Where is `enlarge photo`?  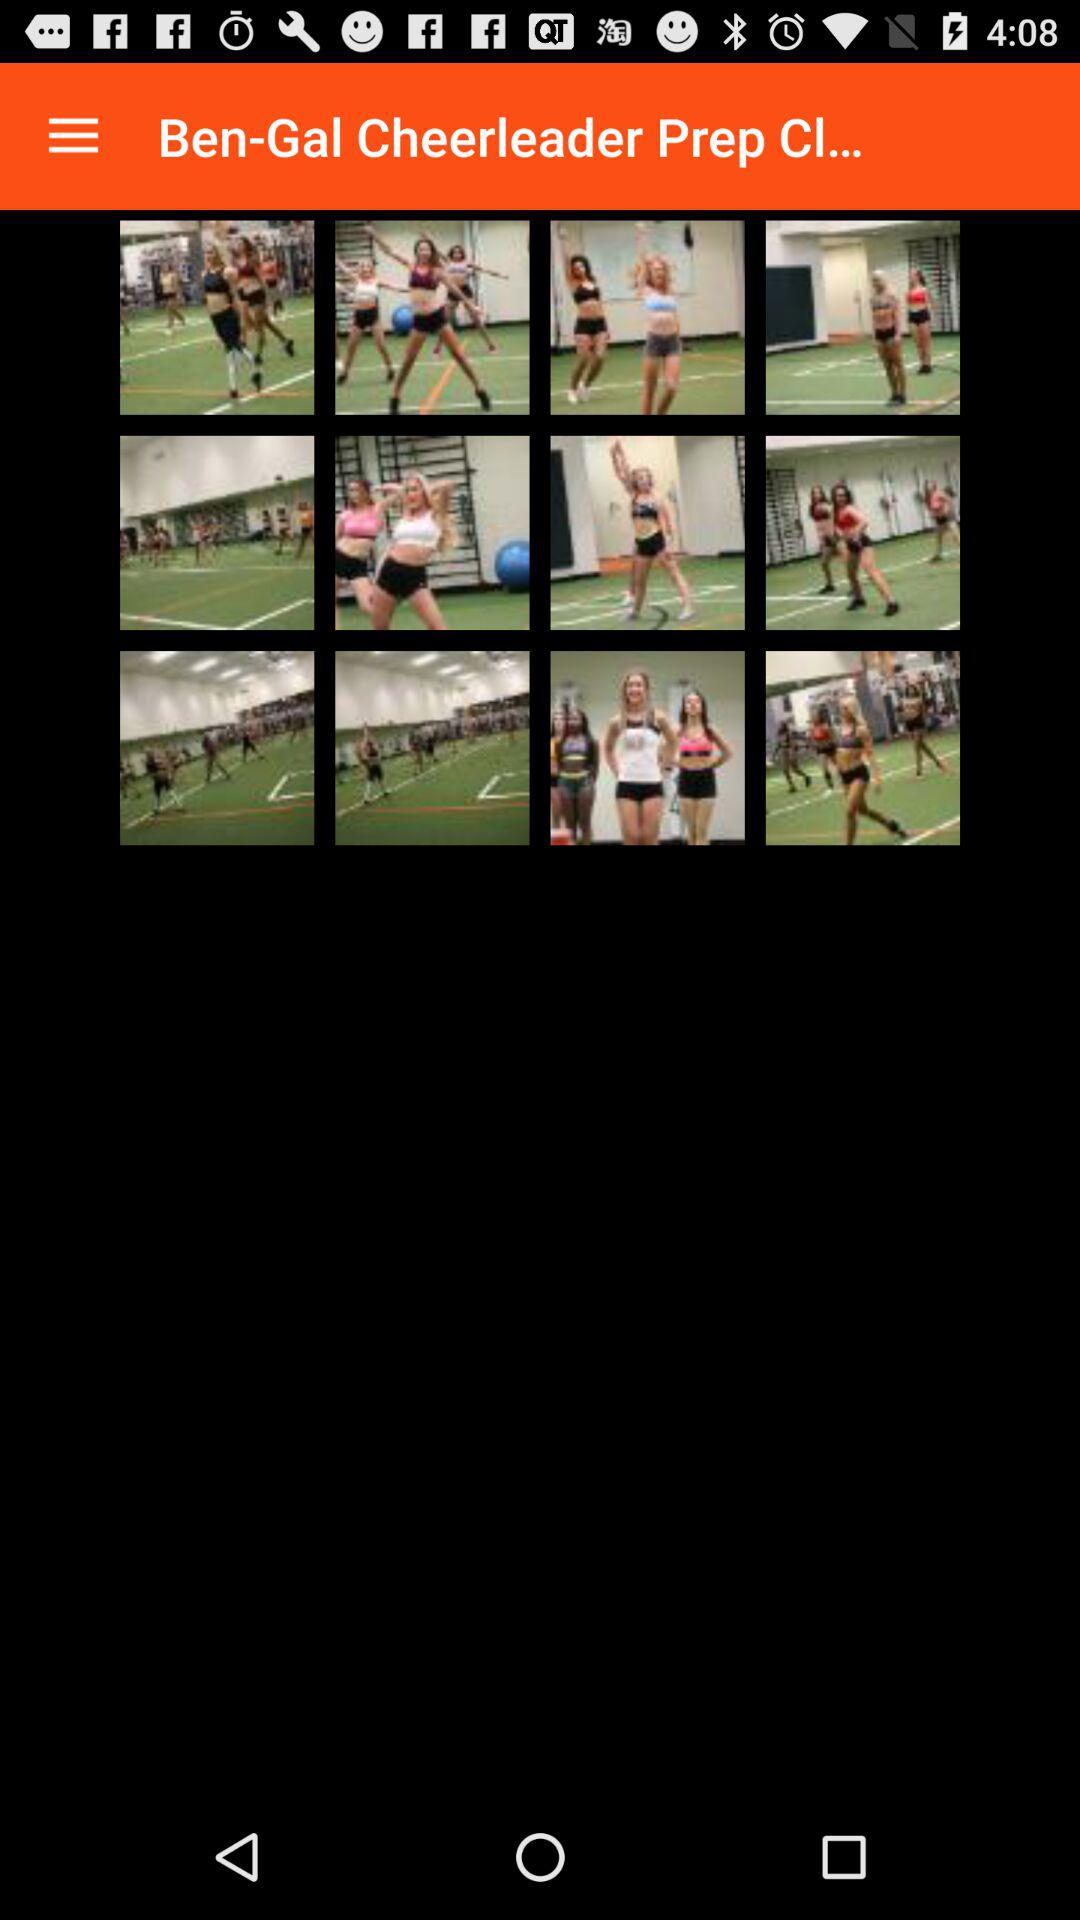
enlarge photo is located at coordinates (647, 317).